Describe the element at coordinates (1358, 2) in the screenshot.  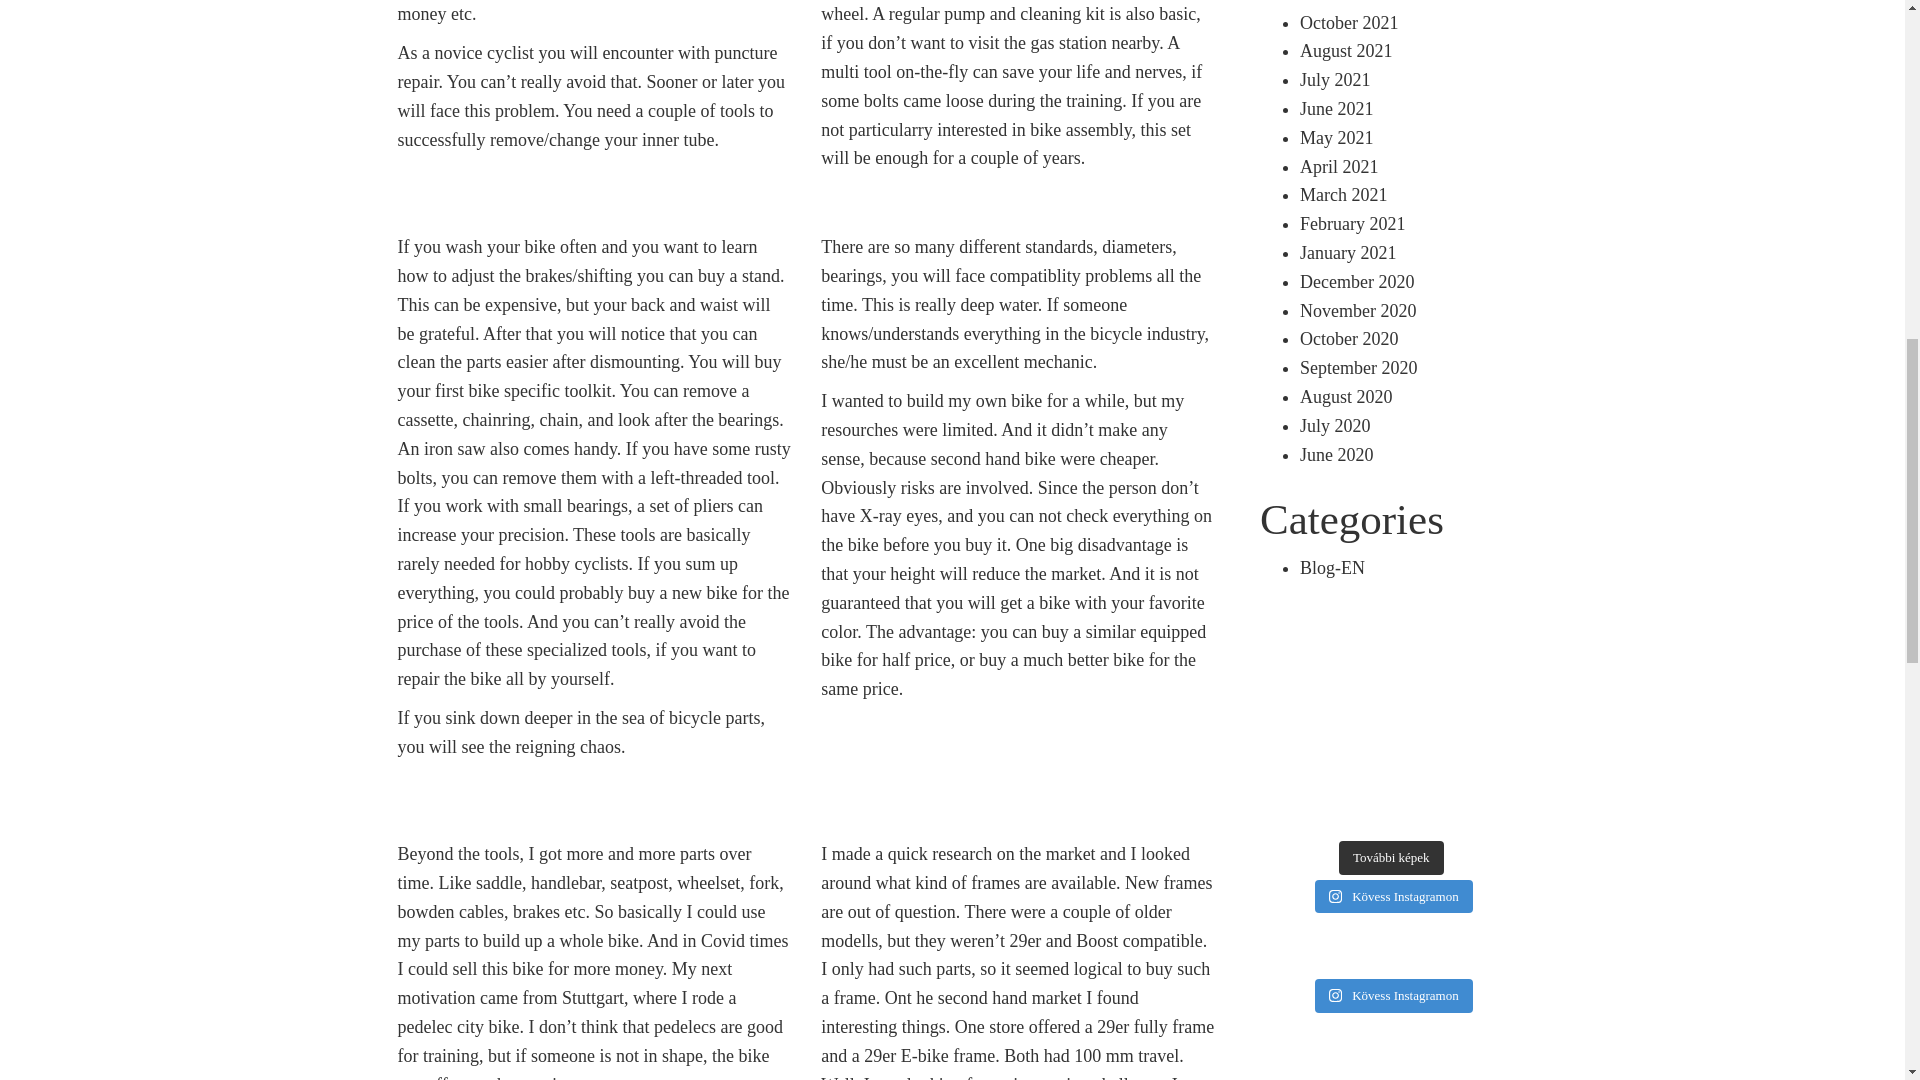
I see `November 2021` at that location.